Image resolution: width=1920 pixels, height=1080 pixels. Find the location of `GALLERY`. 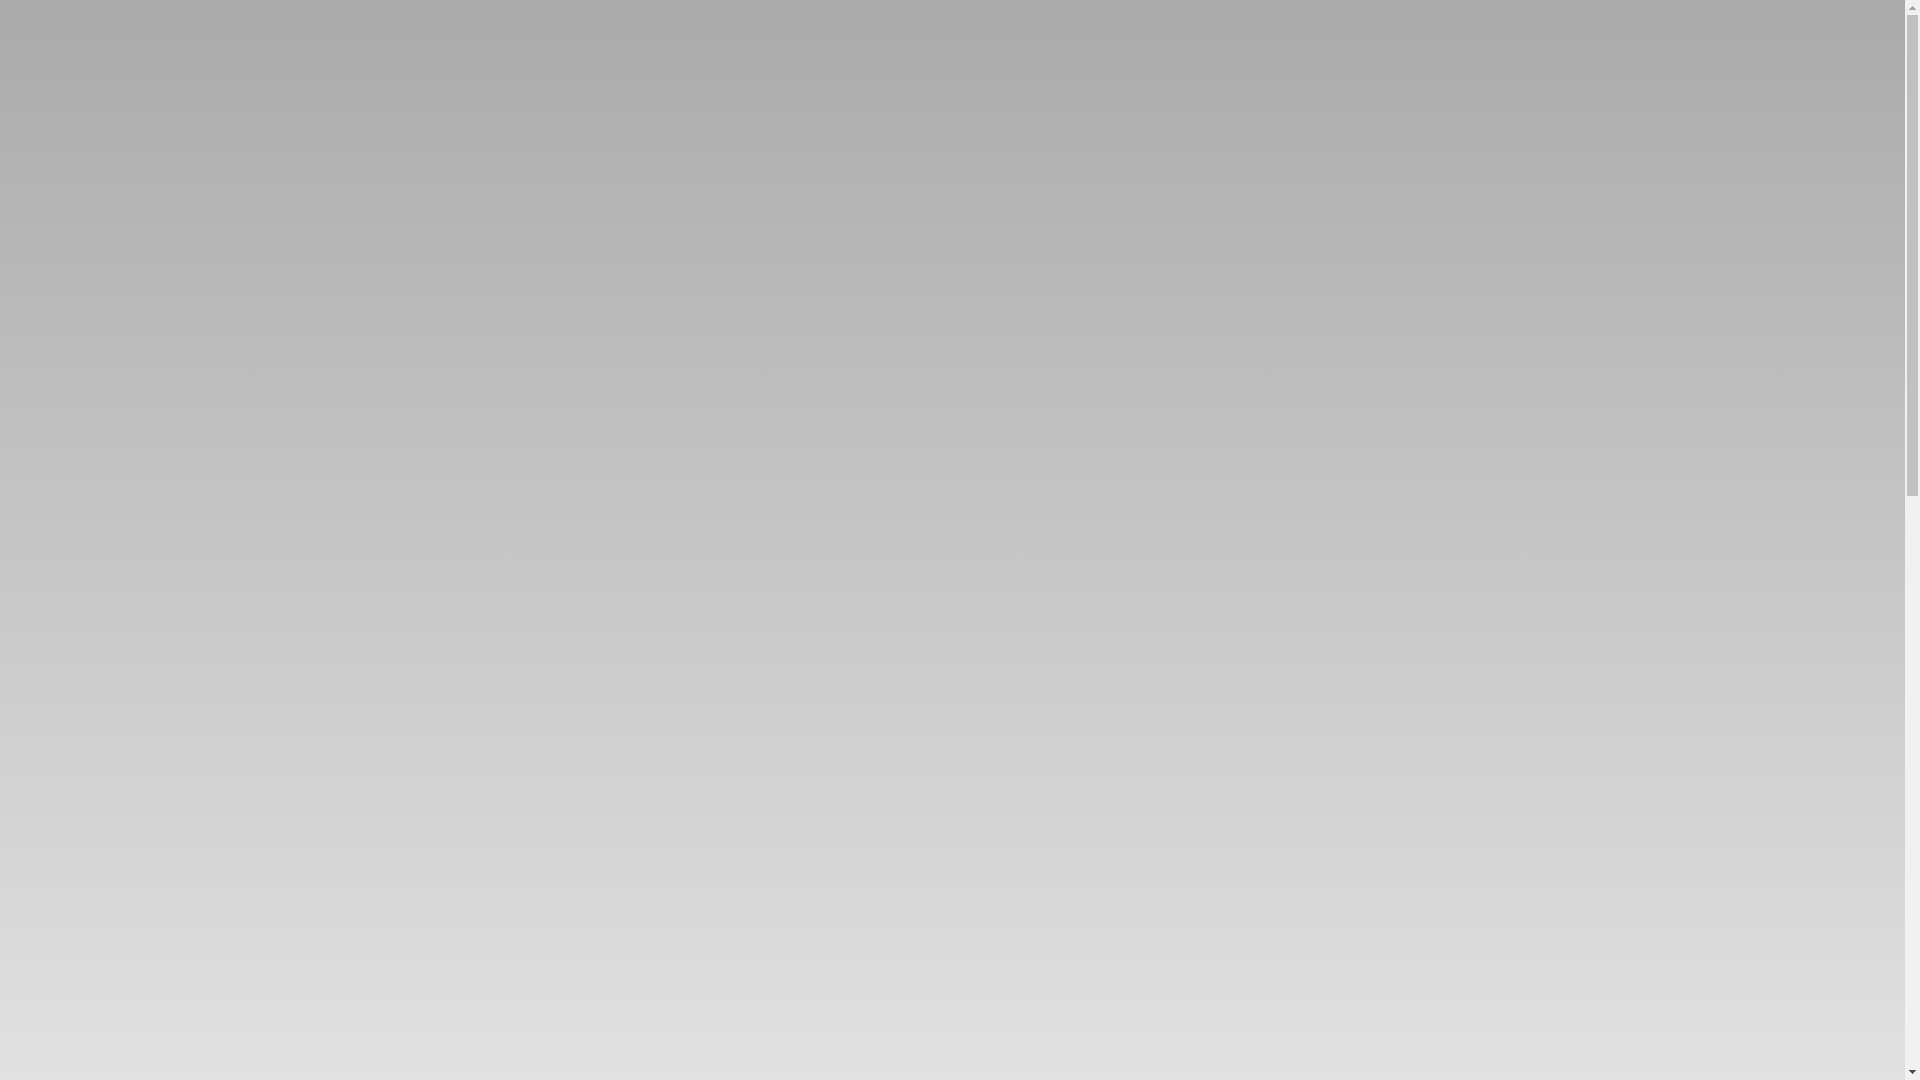

GALLERY is located at coordinates (65, 390).